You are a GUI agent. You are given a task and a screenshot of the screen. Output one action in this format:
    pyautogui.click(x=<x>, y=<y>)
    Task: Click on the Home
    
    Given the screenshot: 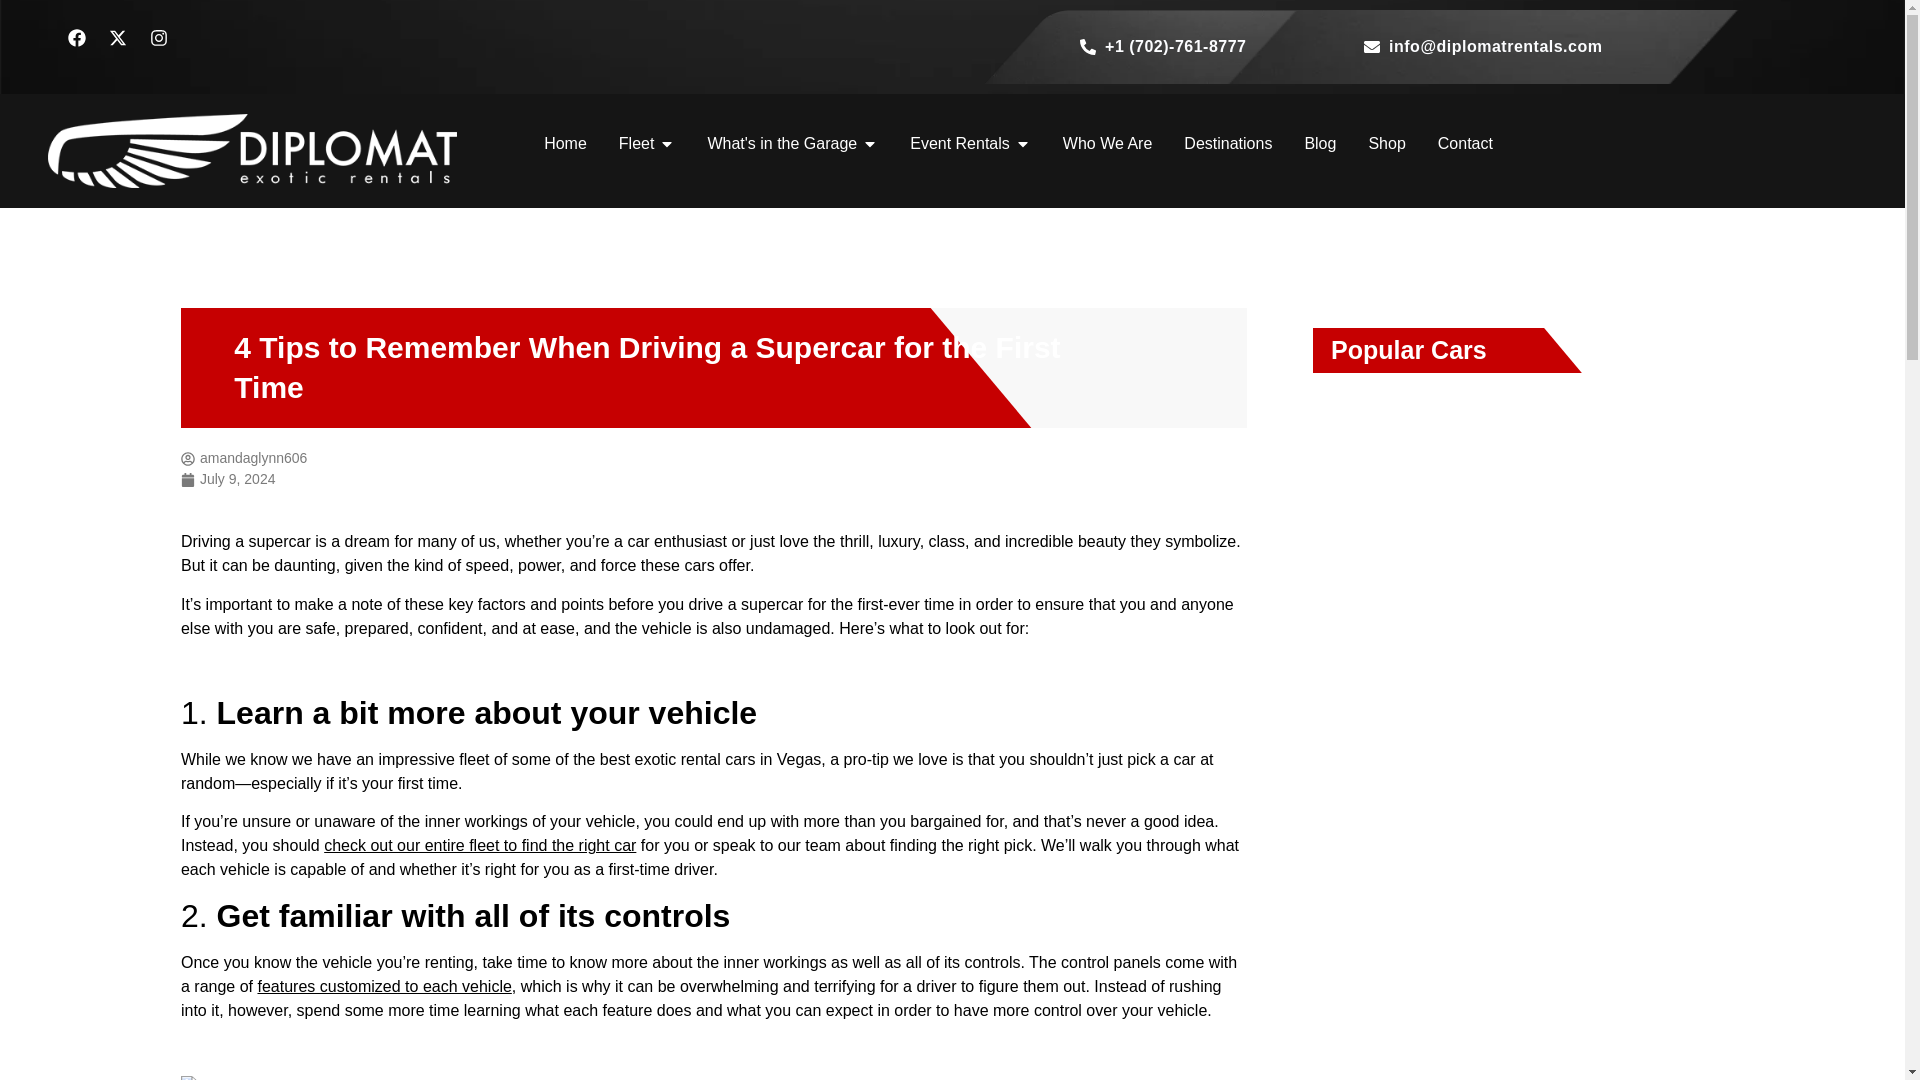 What is the action you would take?
    pyautogui.click(x=565, y=143)
    